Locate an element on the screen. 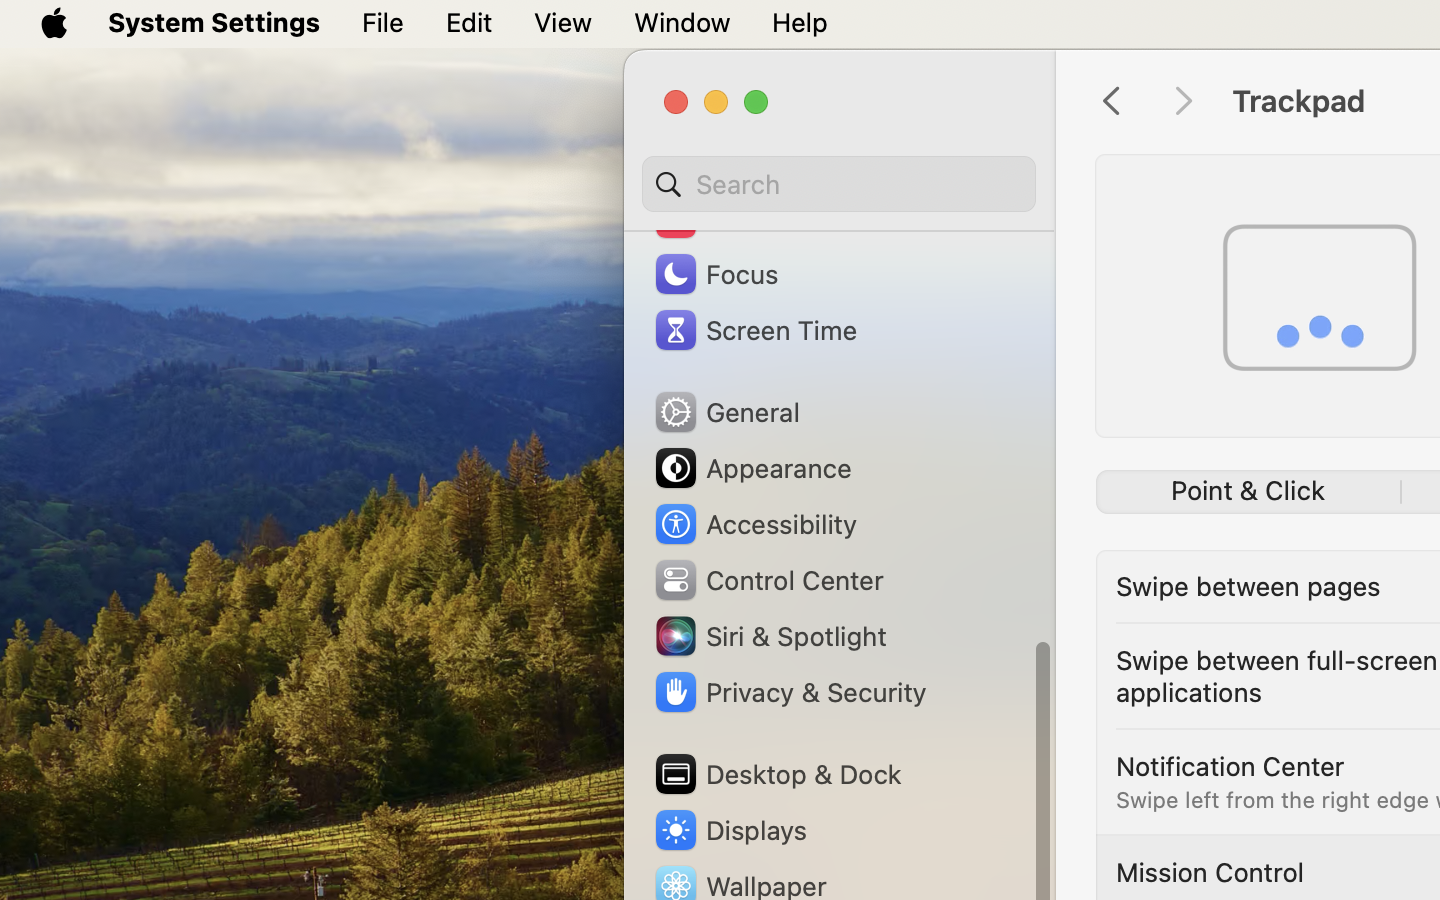 Image resolution: width=1440 pixels, height=900 pixels. Accessibility is located at coordinates (755, 524).